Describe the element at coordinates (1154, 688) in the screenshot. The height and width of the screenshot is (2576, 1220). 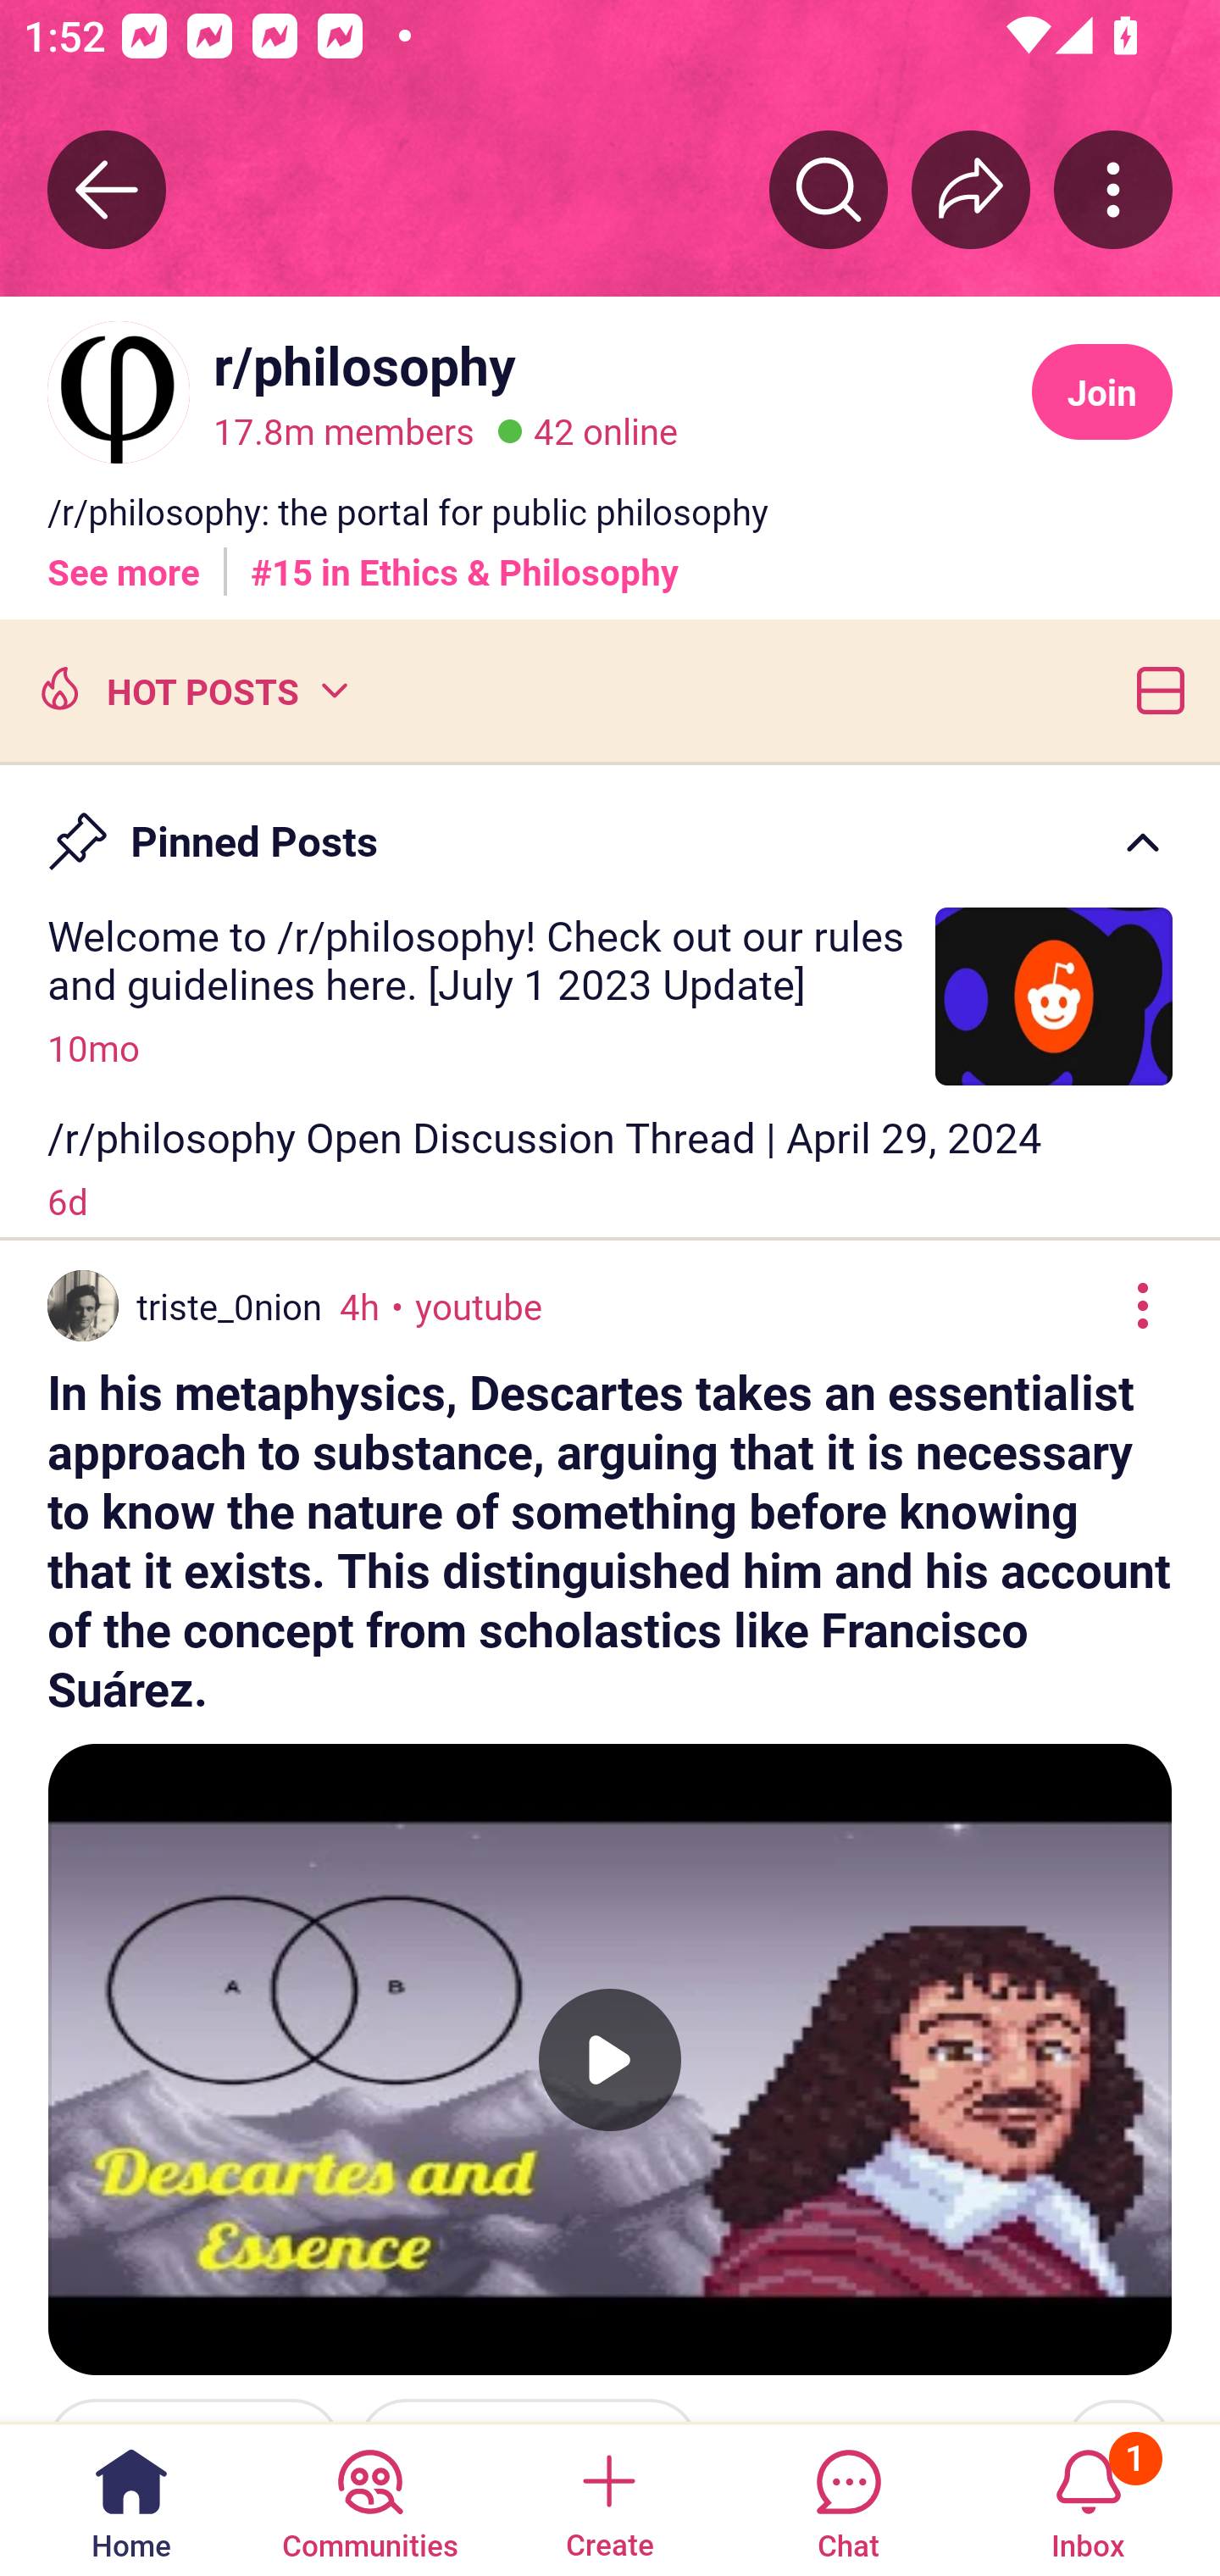
I see `Card` at that location.